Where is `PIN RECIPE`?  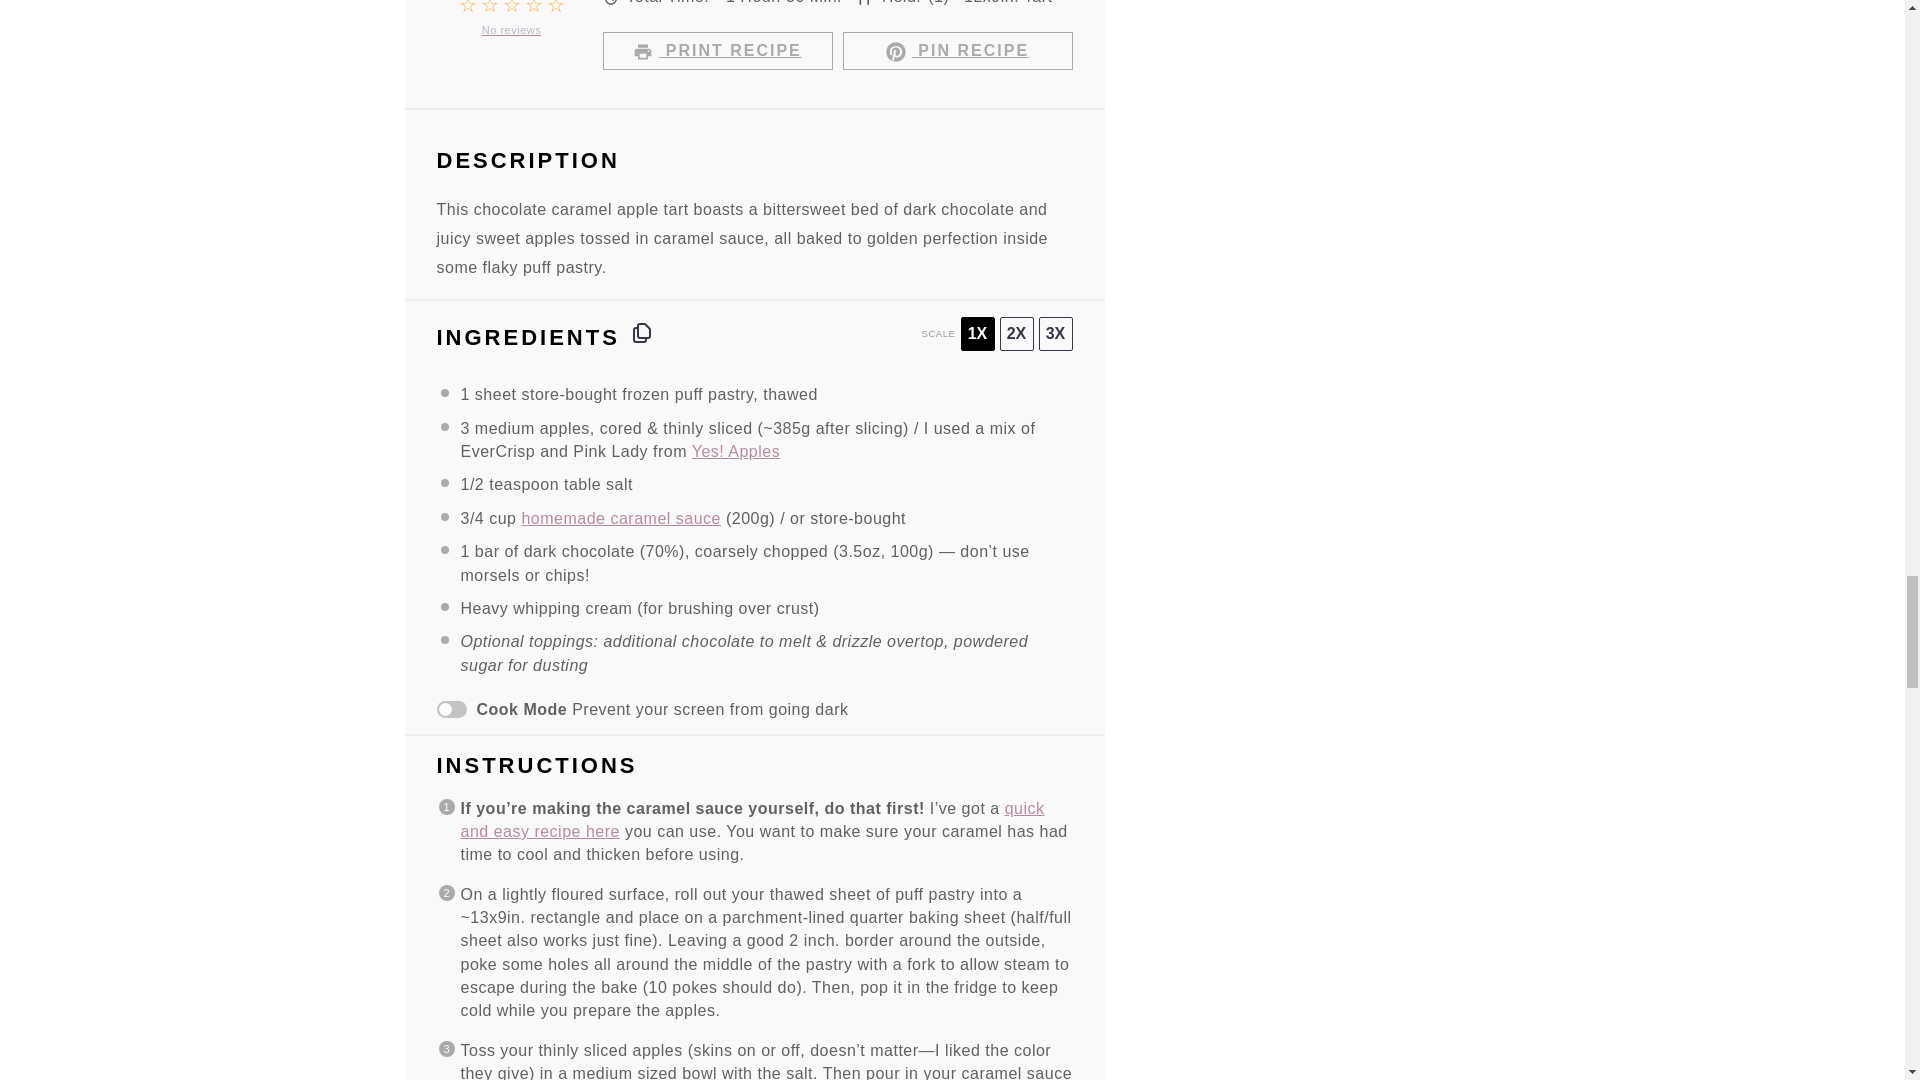
PIN RECIPE is located at coordinates (956, 51).